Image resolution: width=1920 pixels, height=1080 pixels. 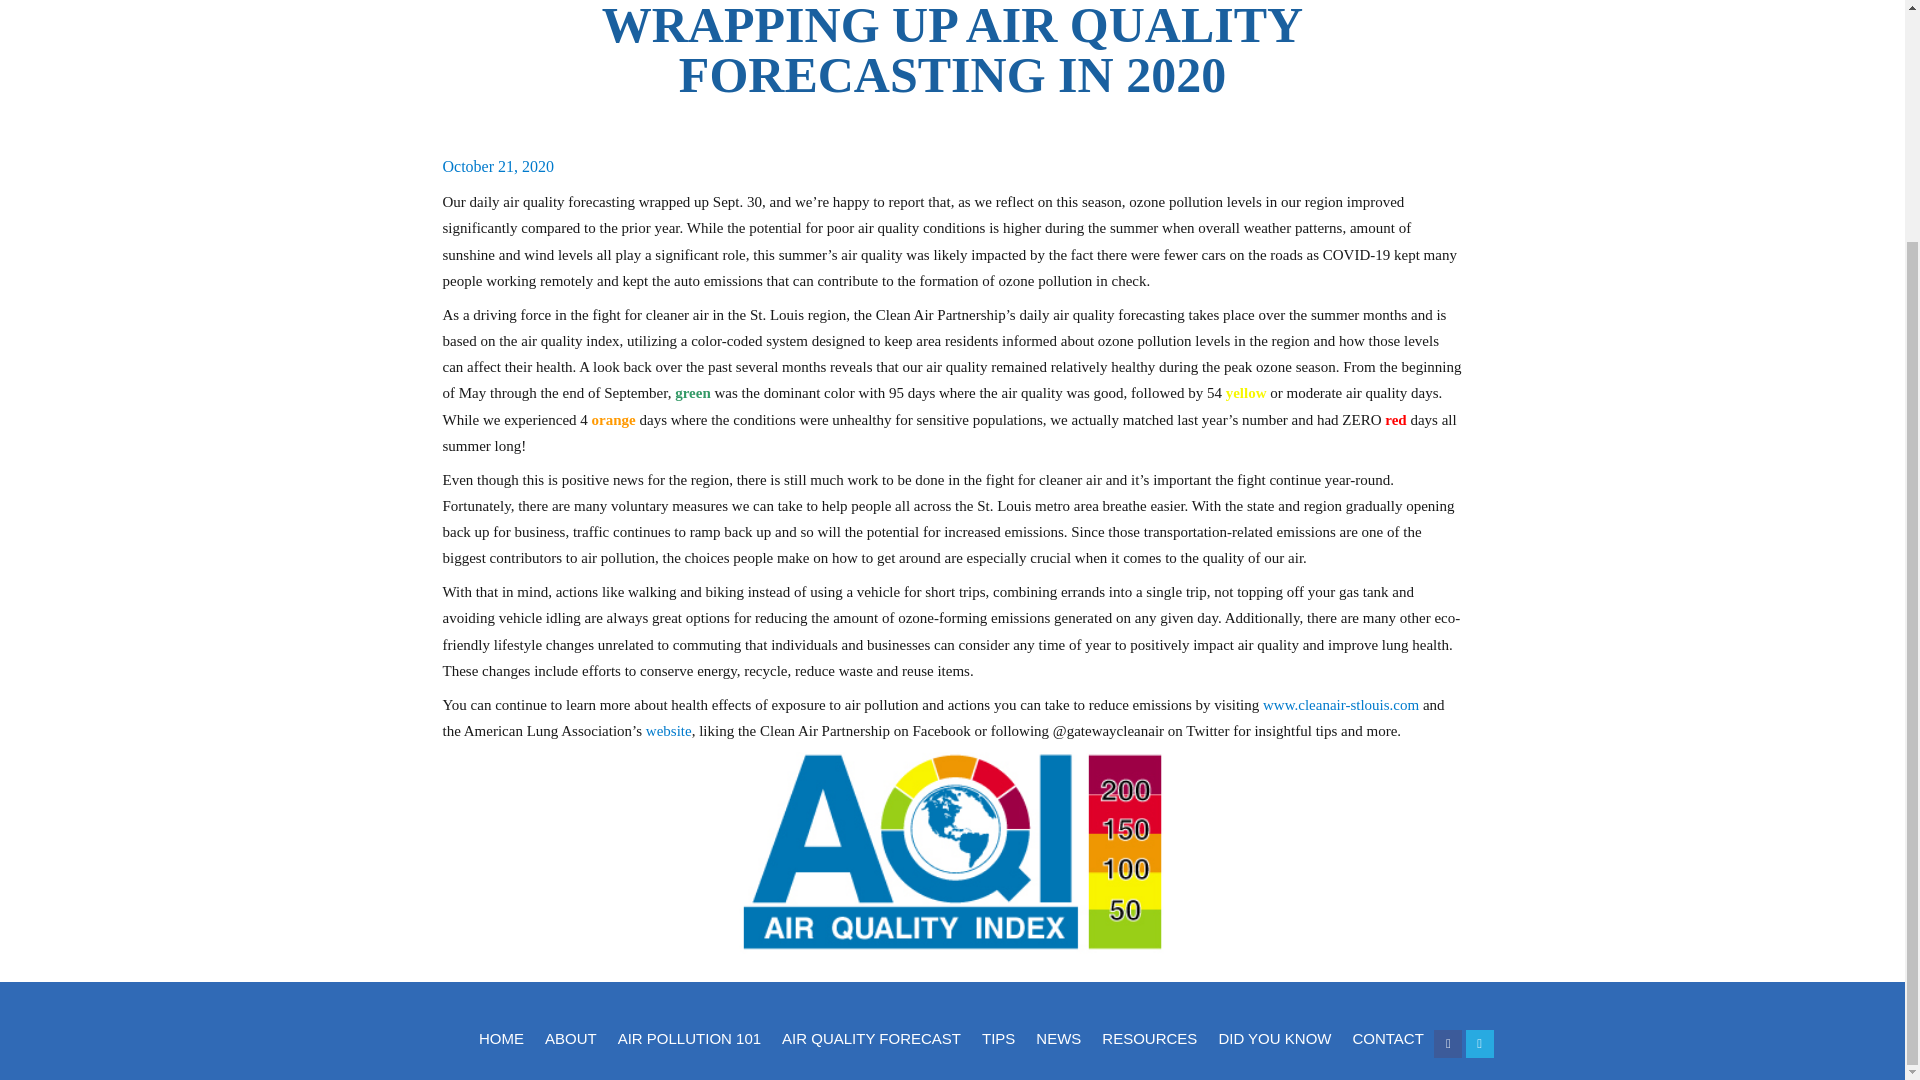 What do you see at coordinates (688, 1038) in the screenshot?
I see `AIR POLLUTION 101` at bounding box center [688, 1038].